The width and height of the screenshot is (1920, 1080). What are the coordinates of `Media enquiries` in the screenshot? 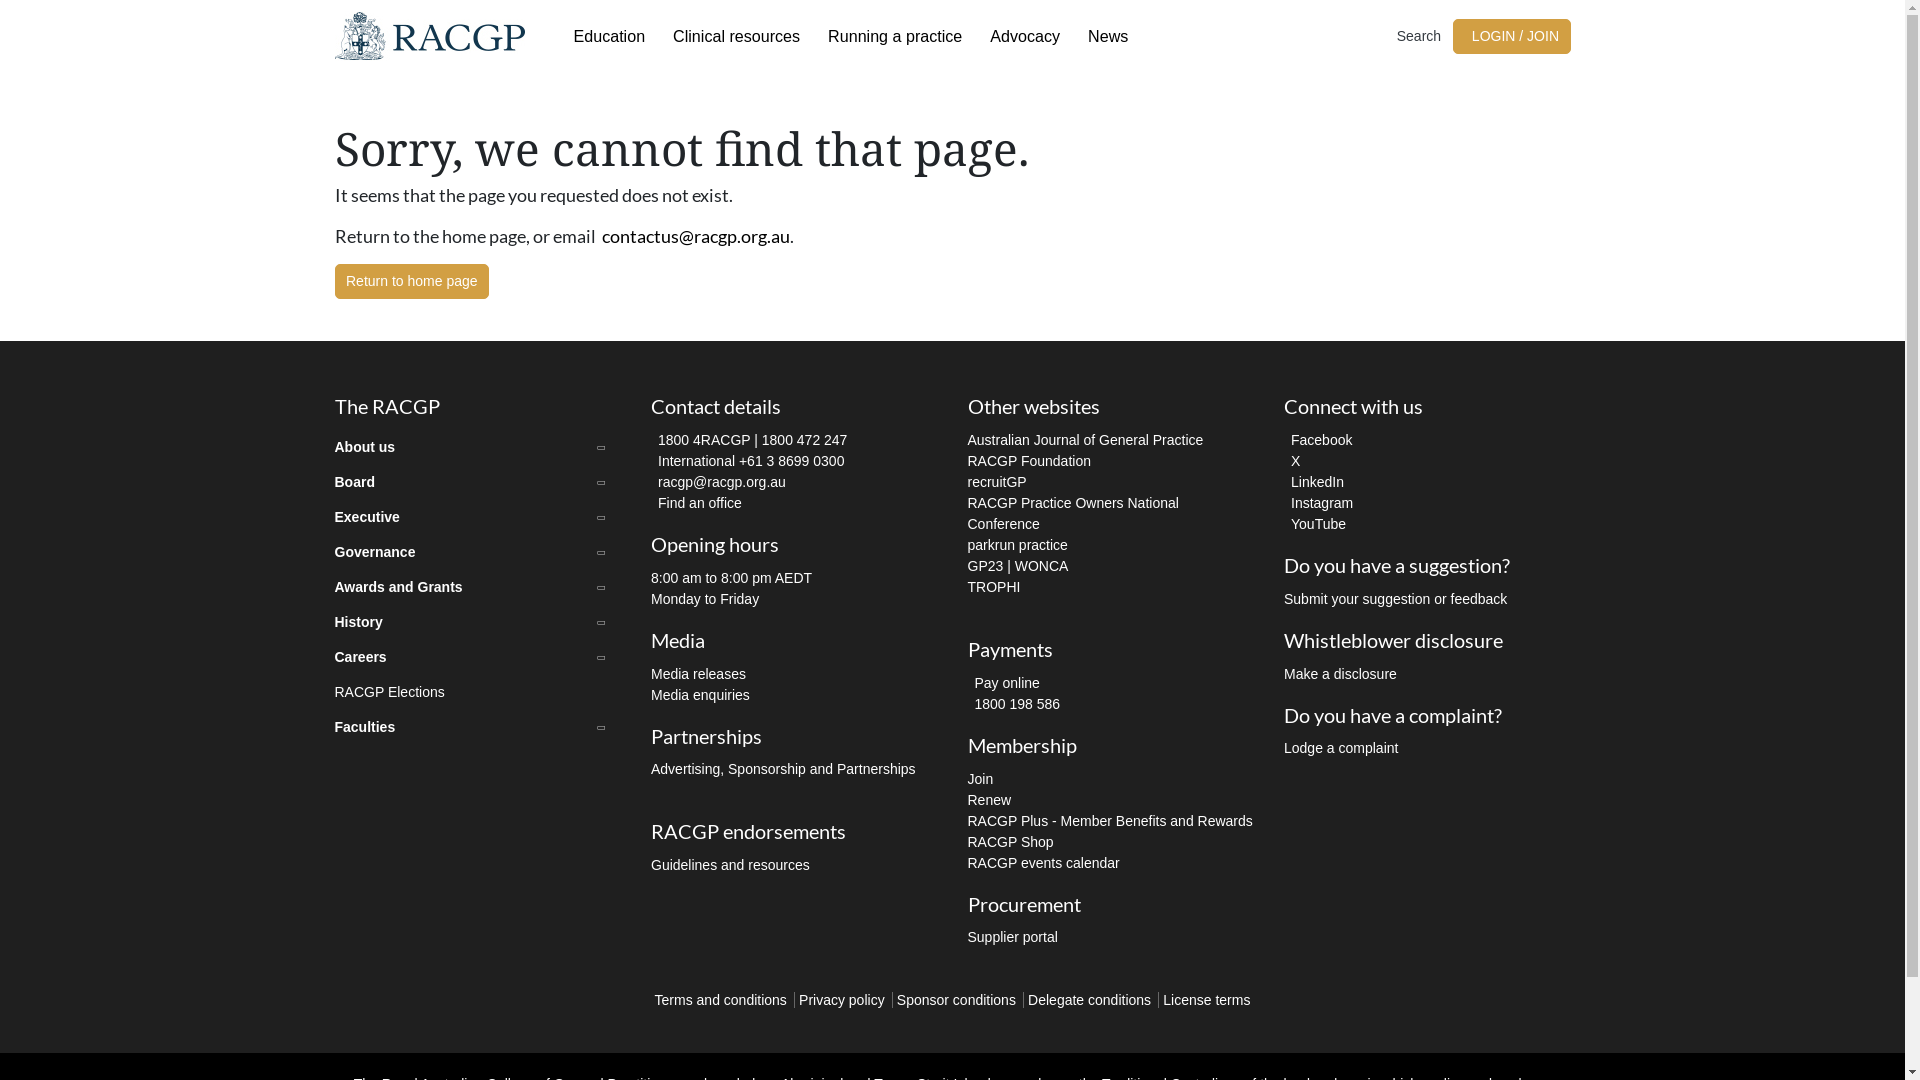 It's located at (700, 694).